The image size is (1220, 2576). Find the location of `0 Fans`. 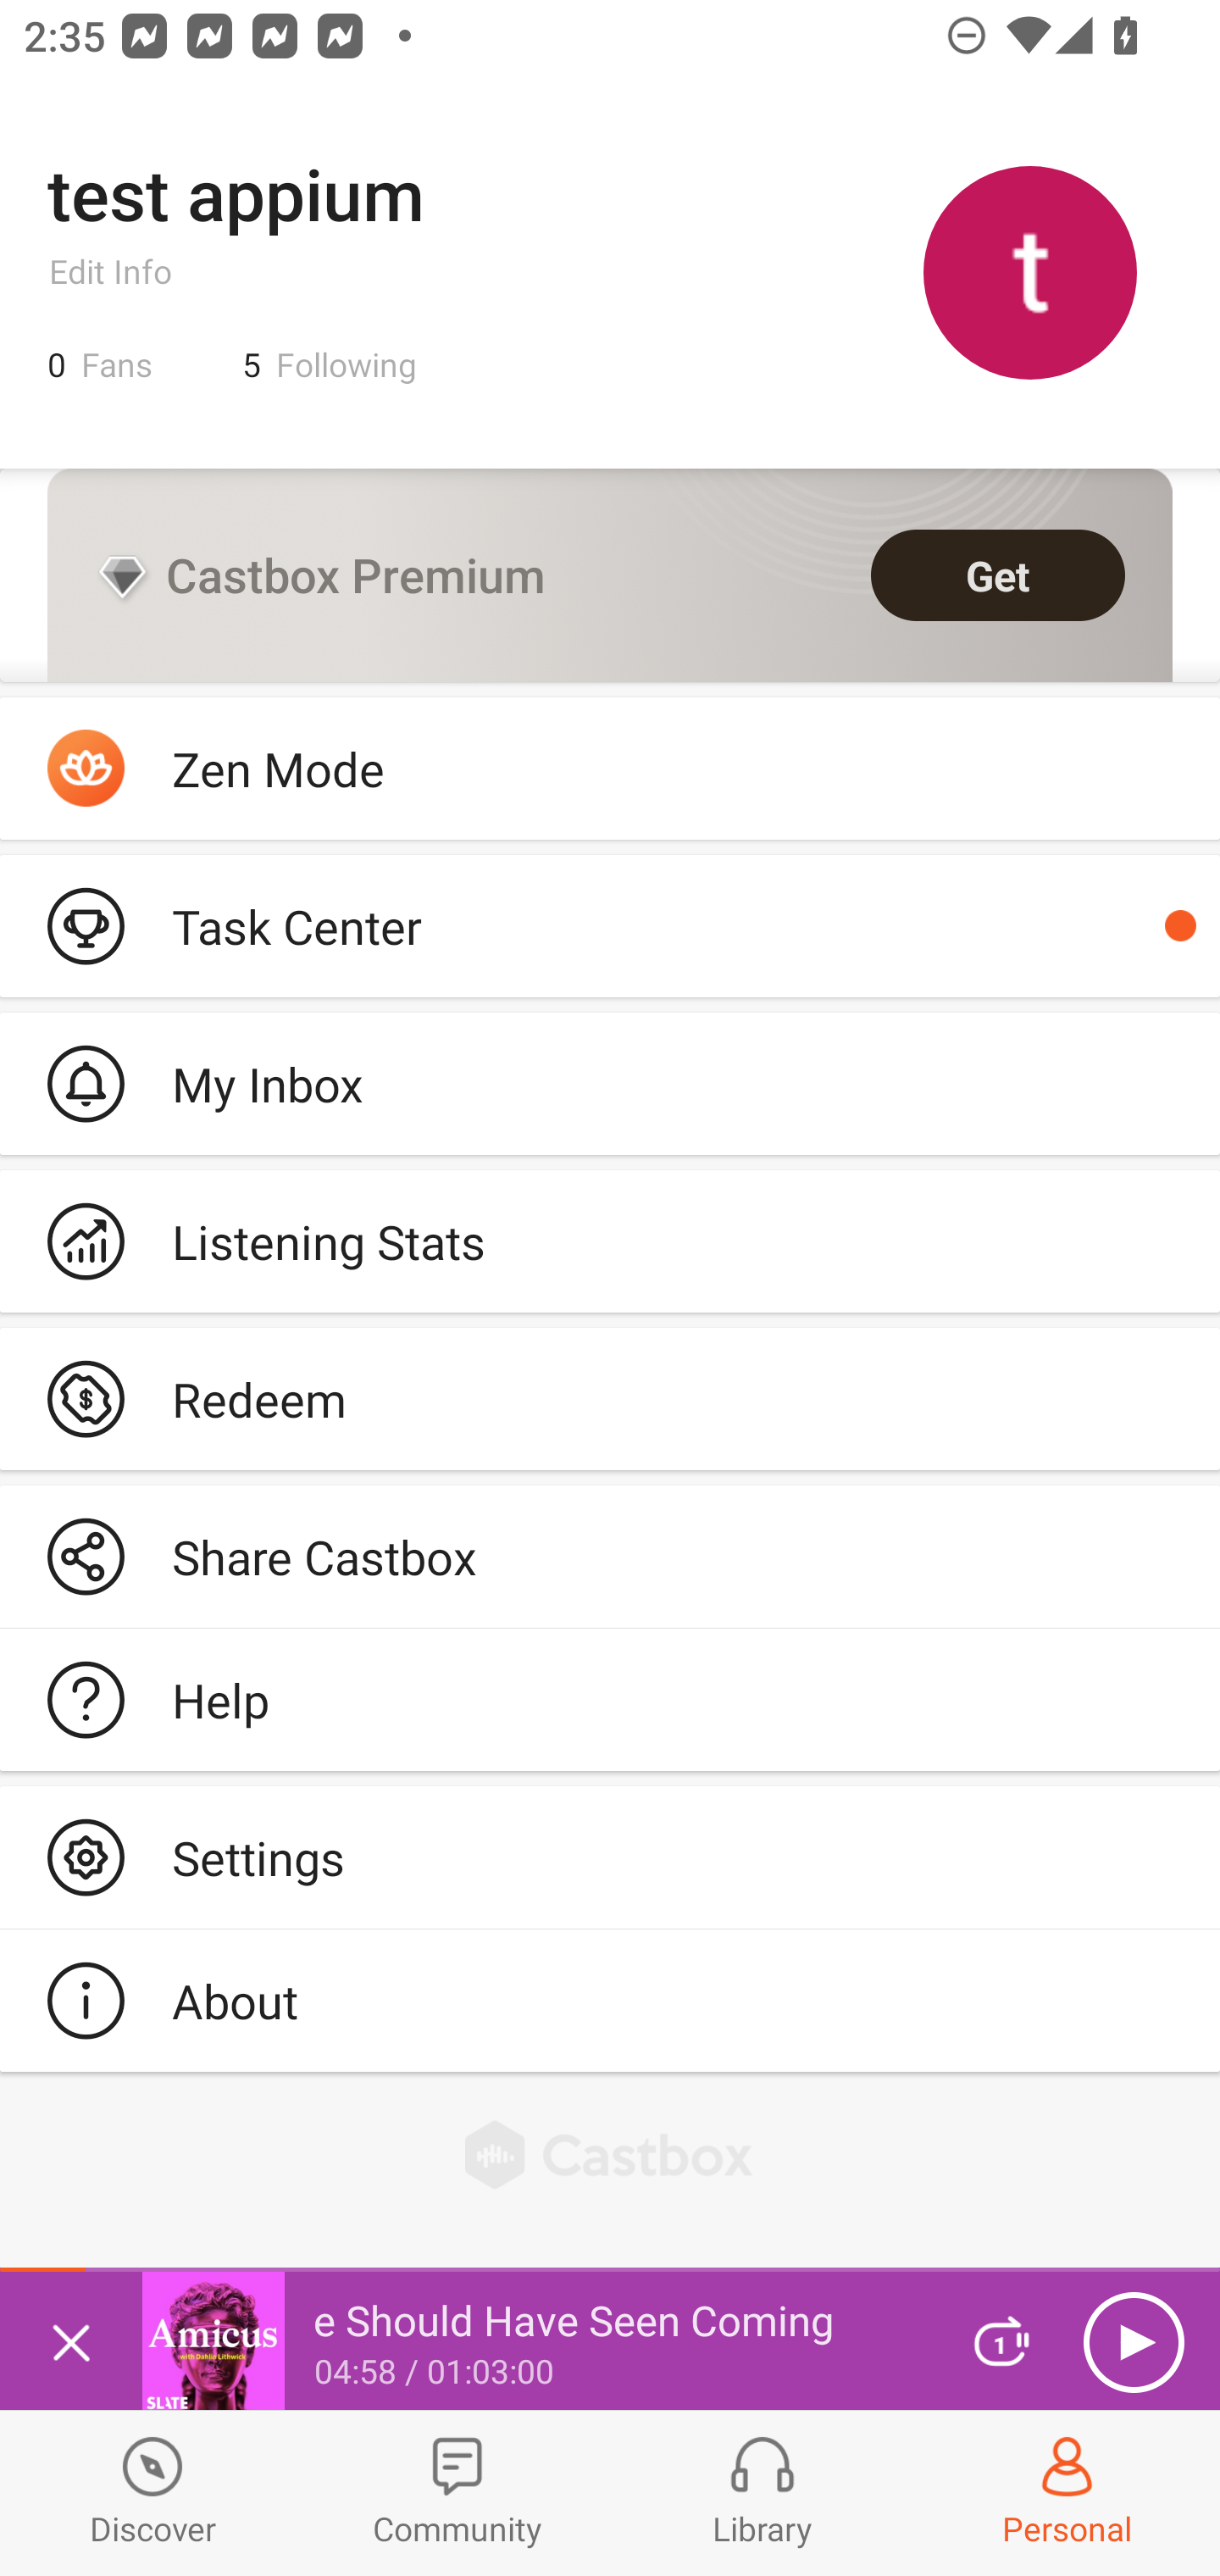

0 Fans is located at coordinates (100, 364).